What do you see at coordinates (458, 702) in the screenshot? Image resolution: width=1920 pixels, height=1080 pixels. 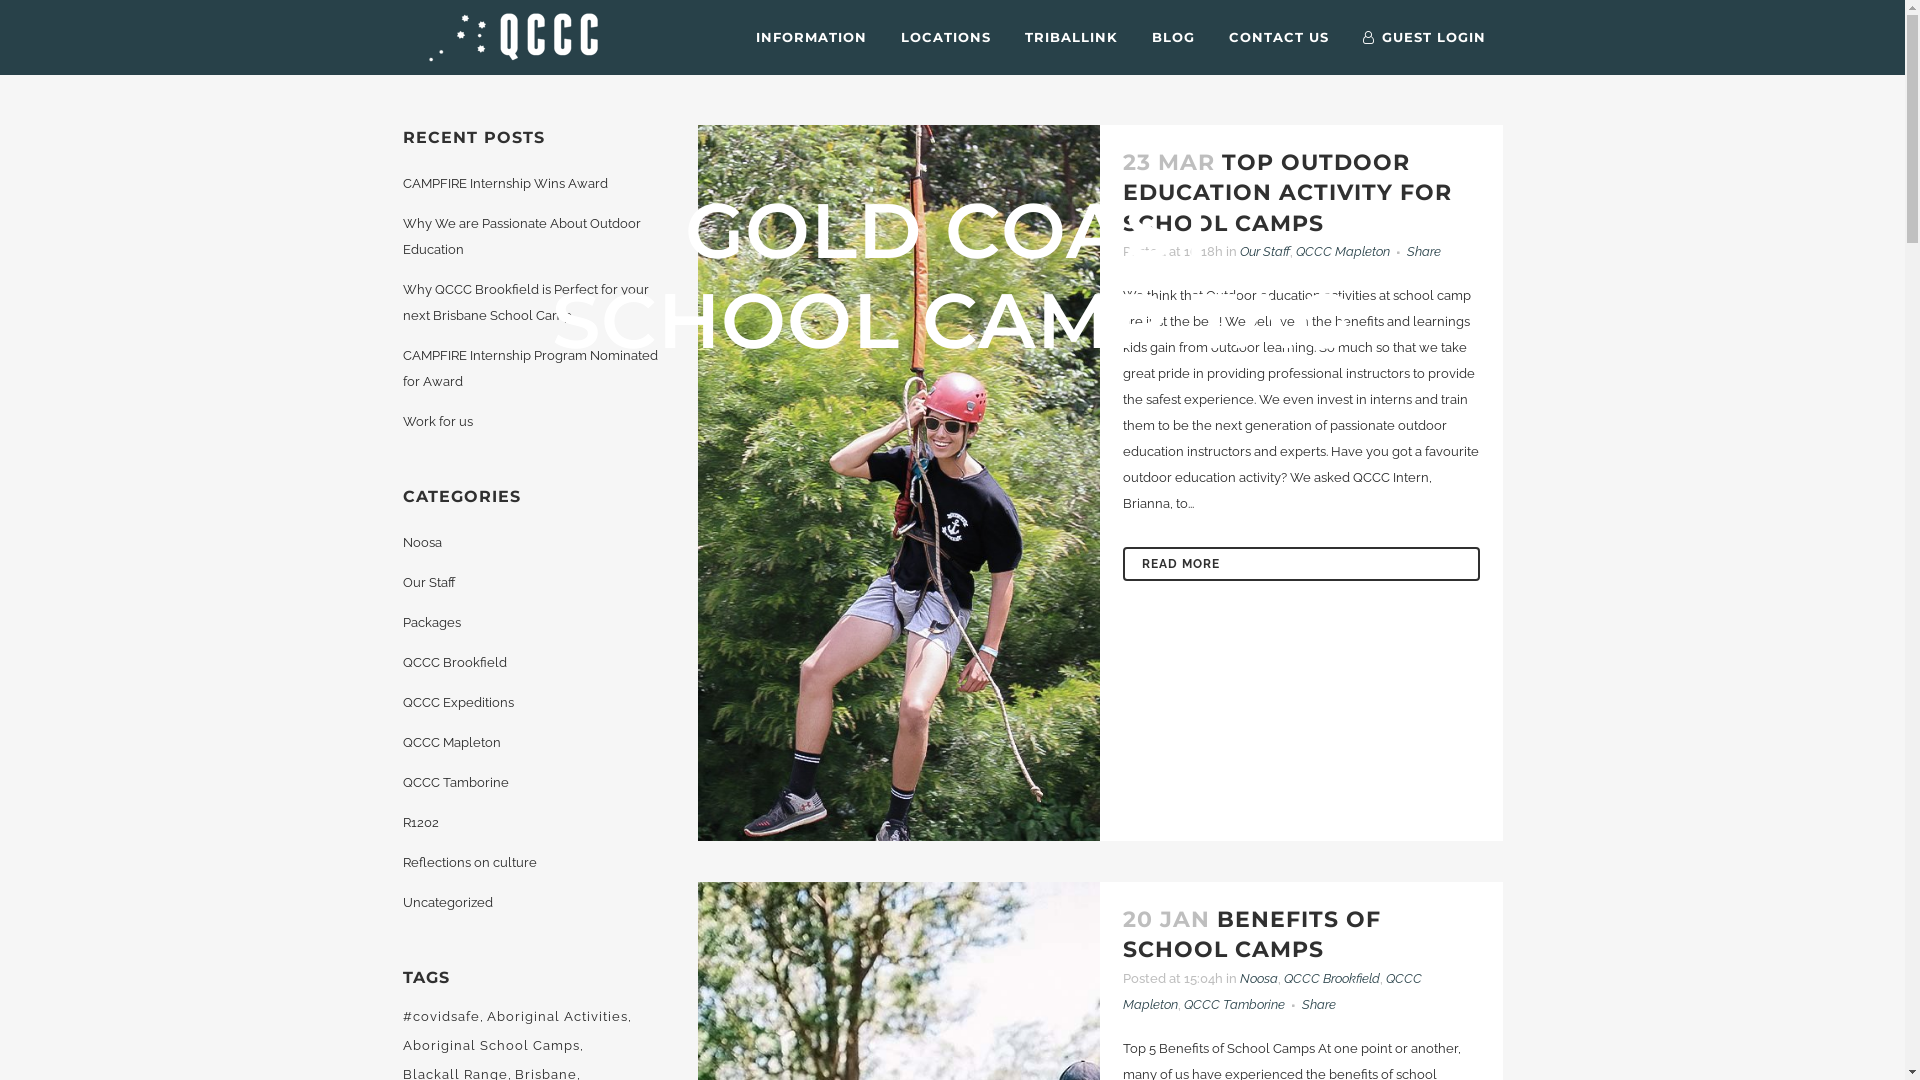 I see `QCCC Expeditions` at bounding box center [458, 702].